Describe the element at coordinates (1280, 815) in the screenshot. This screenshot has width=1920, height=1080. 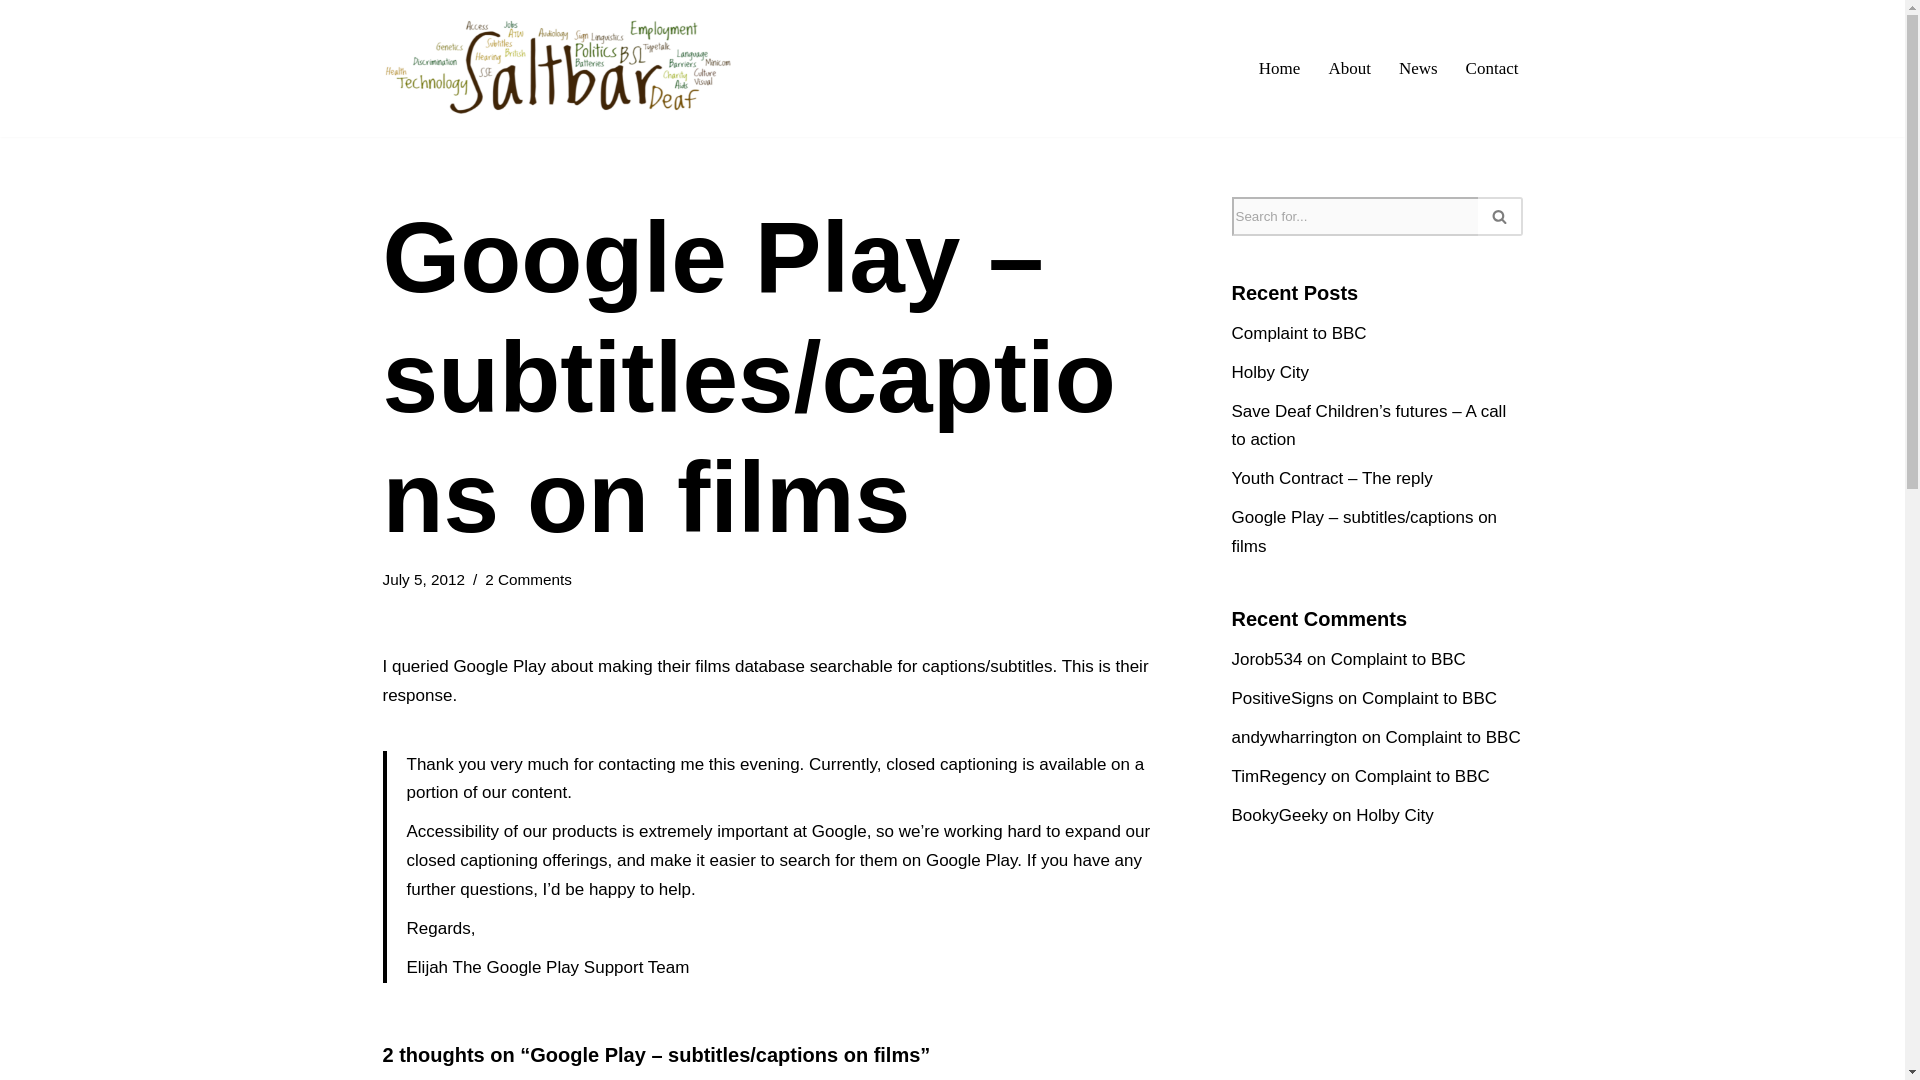
I see `BookyGeeky` at that location.